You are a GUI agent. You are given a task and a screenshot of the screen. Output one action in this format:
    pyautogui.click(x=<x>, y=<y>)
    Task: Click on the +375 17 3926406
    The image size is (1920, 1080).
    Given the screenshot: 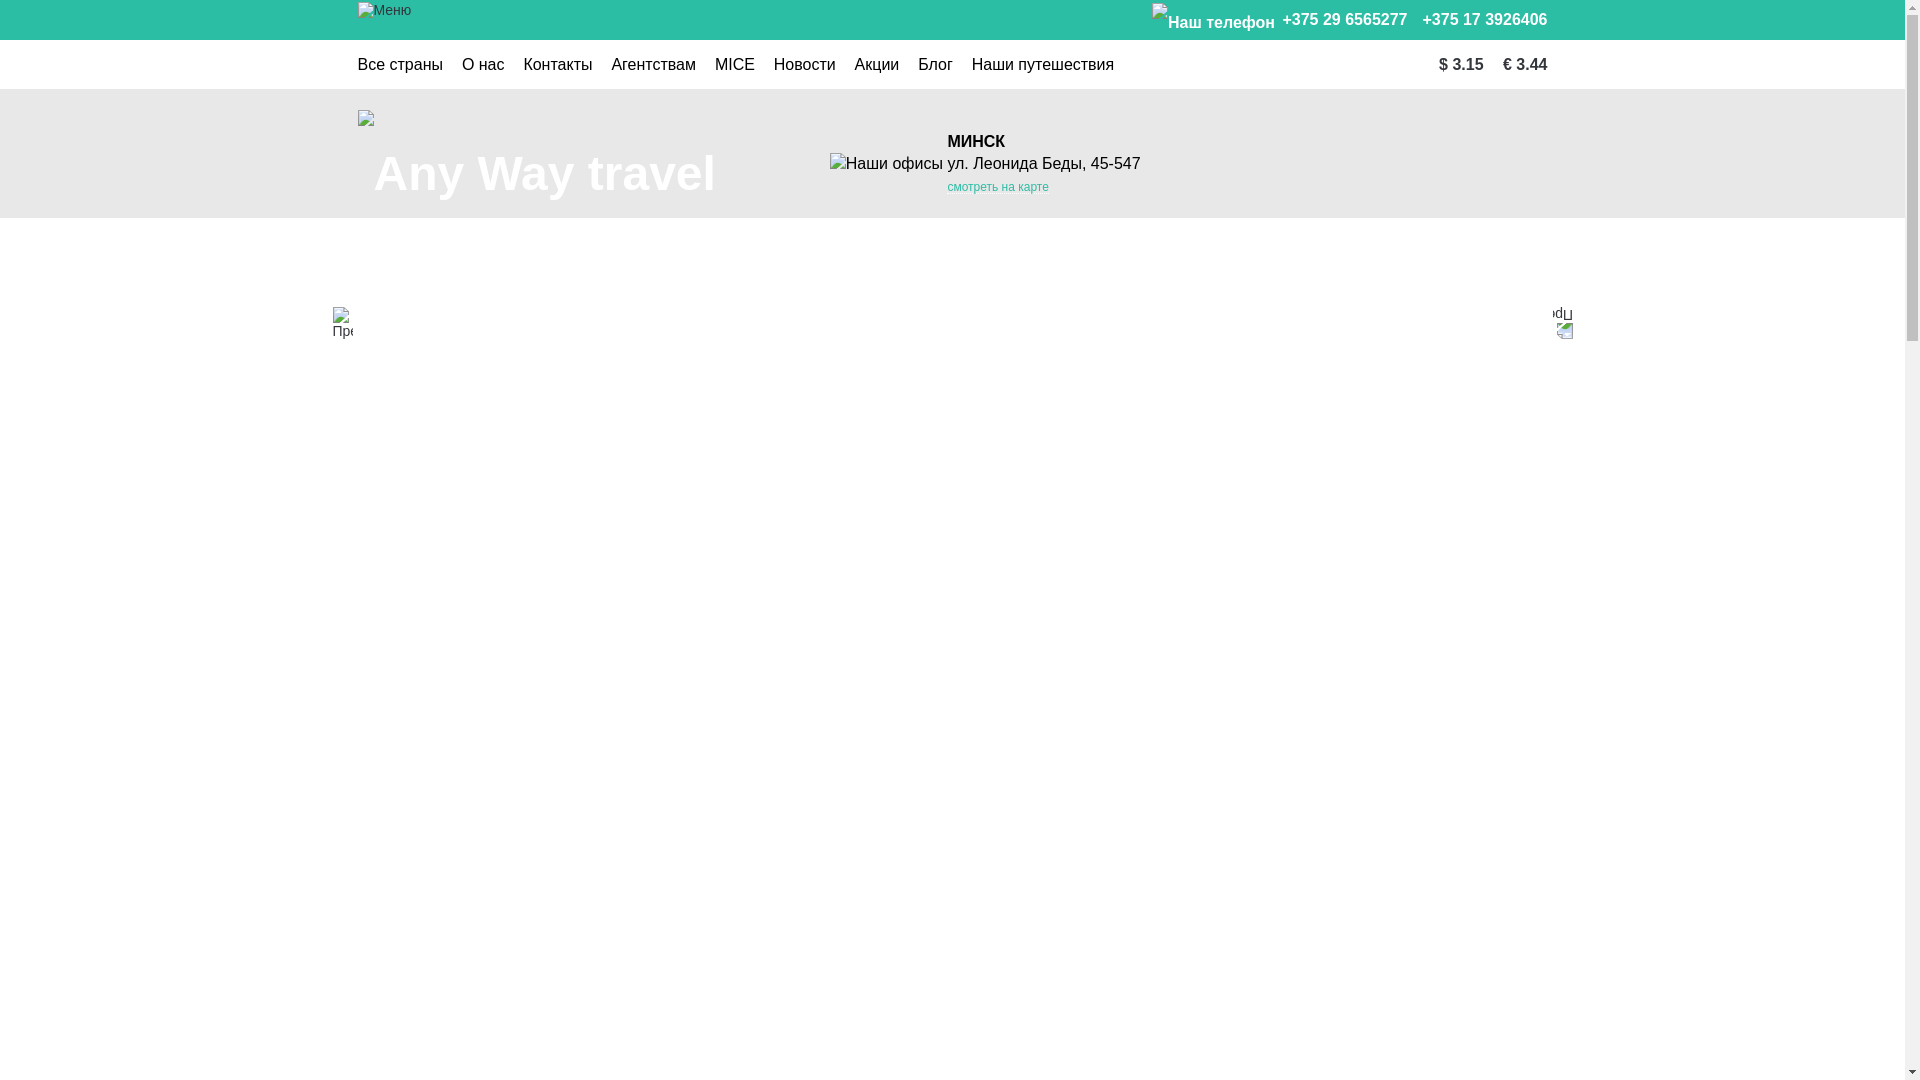 What is the action you would take?
    pyautogui.click(x=1484, y=20)
    